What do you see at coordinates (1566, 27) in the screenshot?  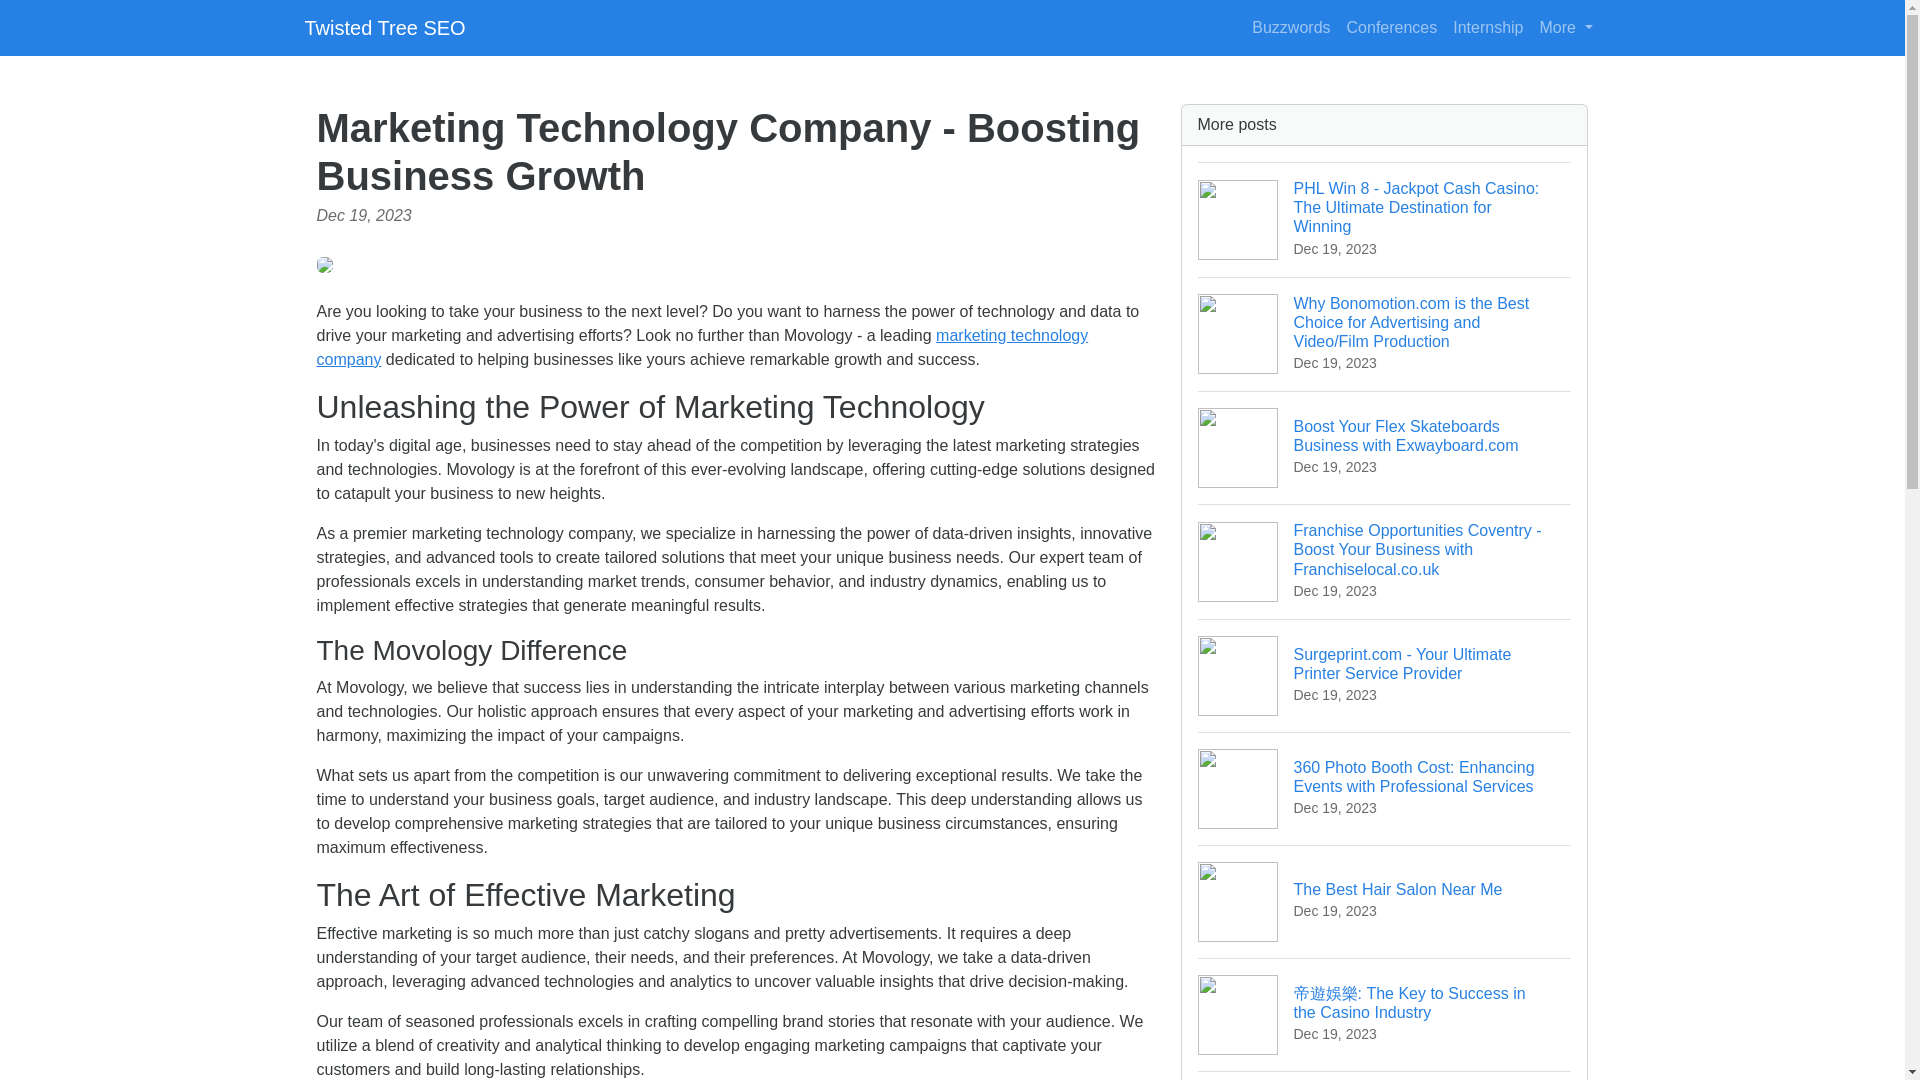 I see `Conferences` at bounding box center [1566, 27].